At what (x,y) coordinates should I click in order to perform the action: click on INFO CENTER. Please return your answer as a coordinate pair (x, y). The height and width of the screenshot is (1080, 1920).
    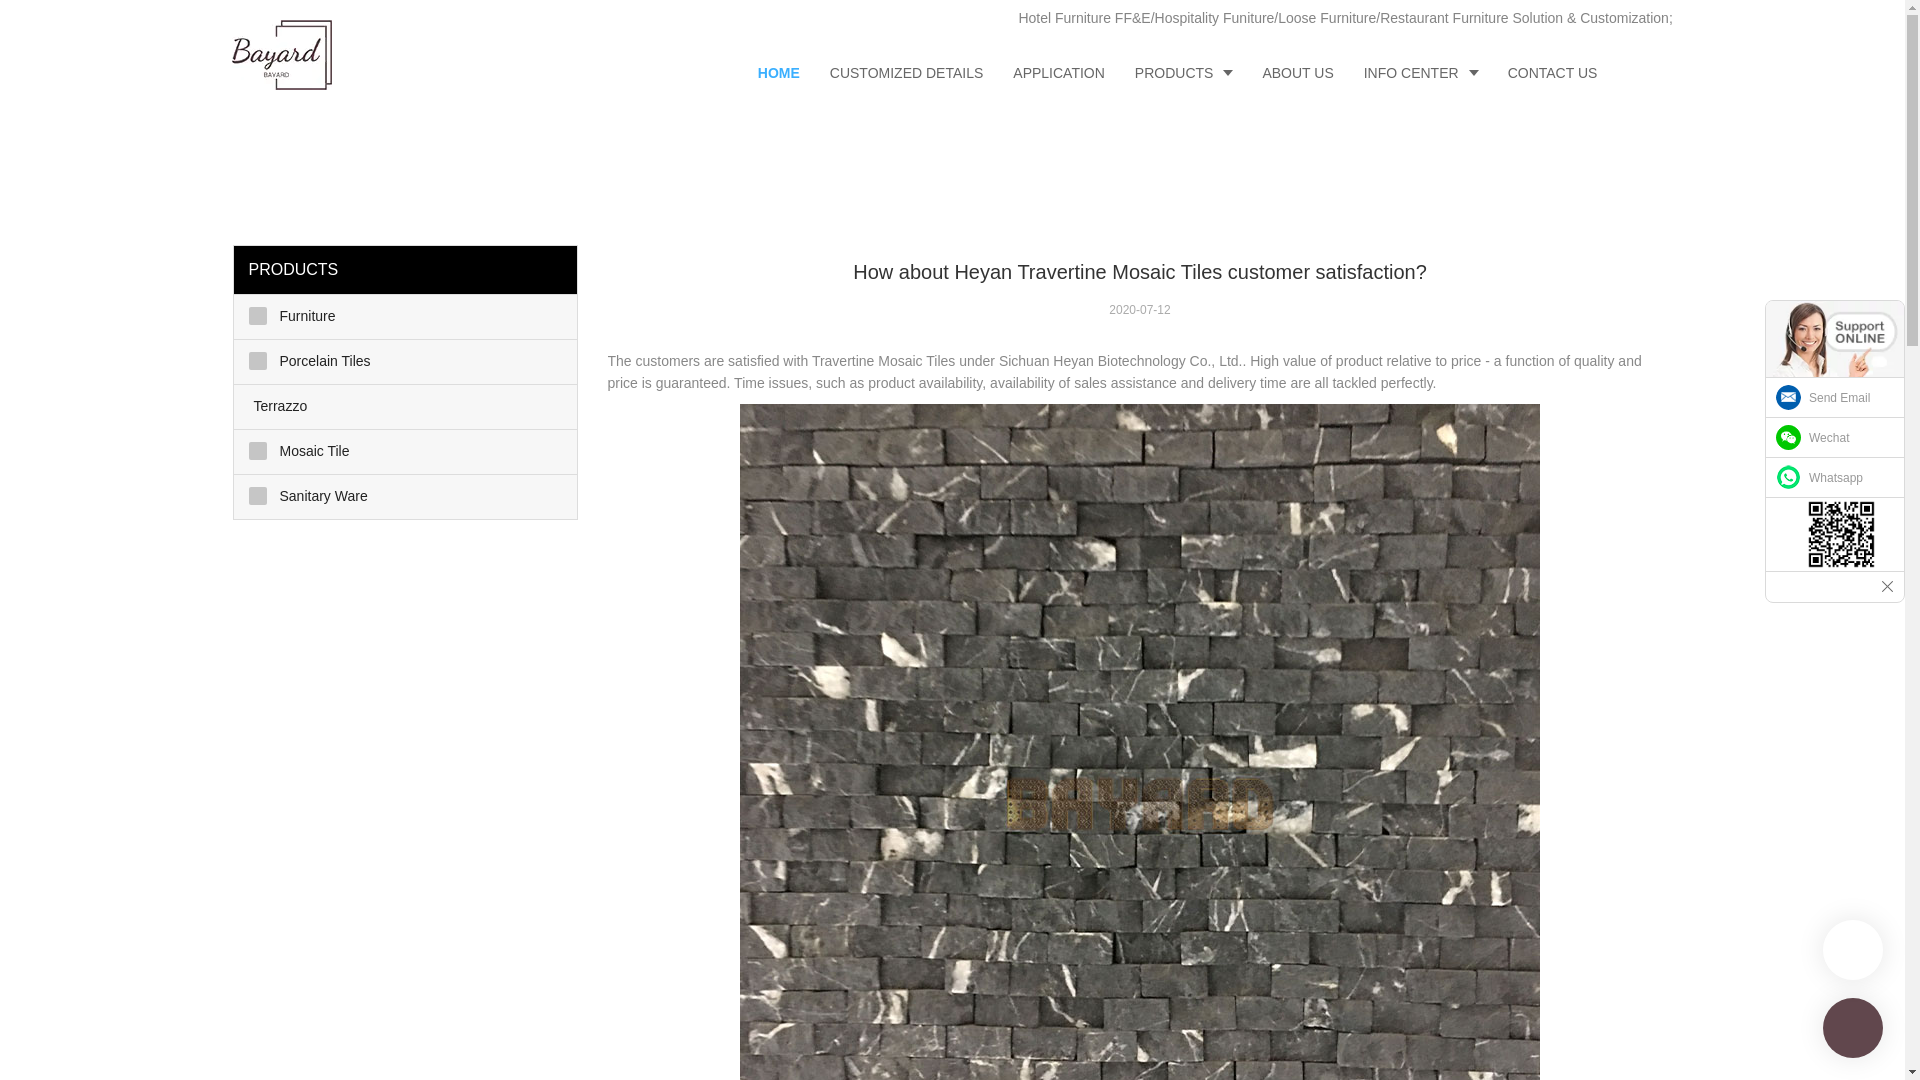
    Looking at the image, I should click on (1421, 72).